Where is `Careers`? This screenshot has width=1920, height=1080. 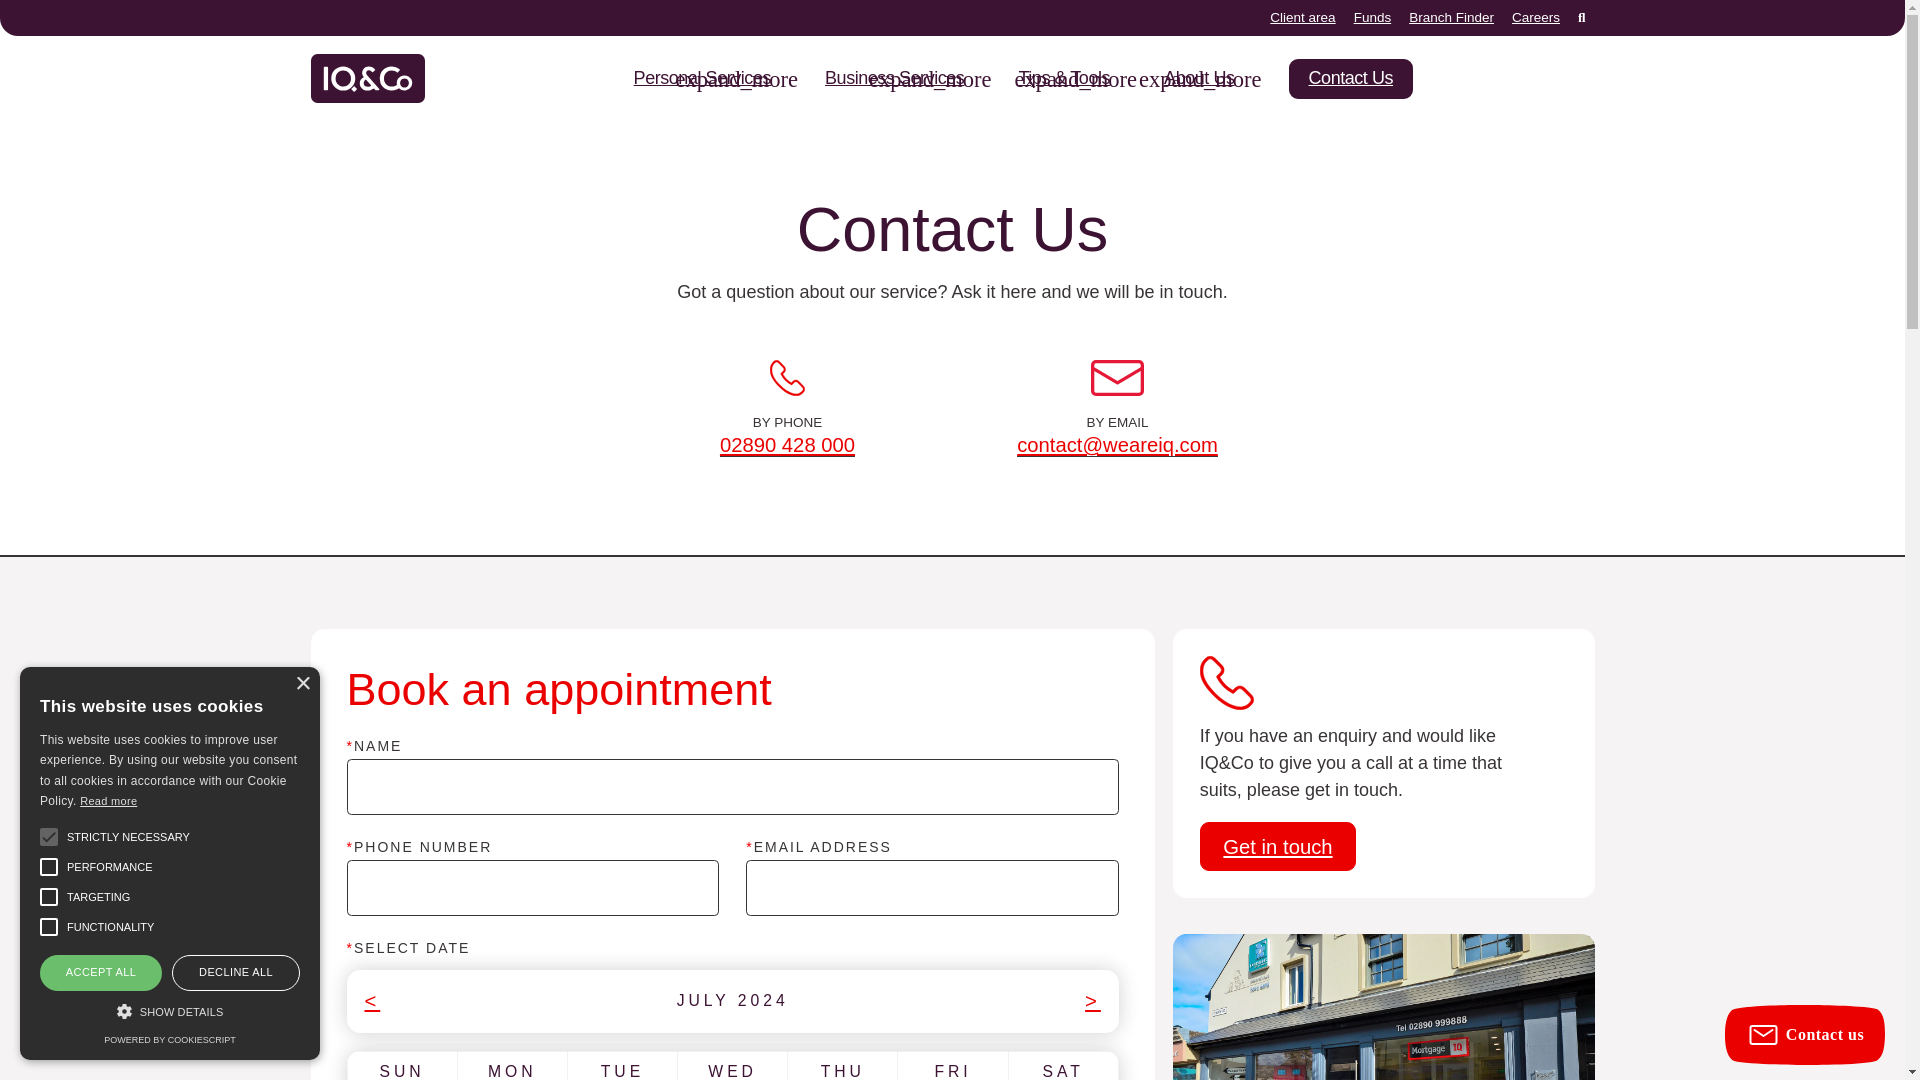 Careers is located at coordinates (1536, 16).